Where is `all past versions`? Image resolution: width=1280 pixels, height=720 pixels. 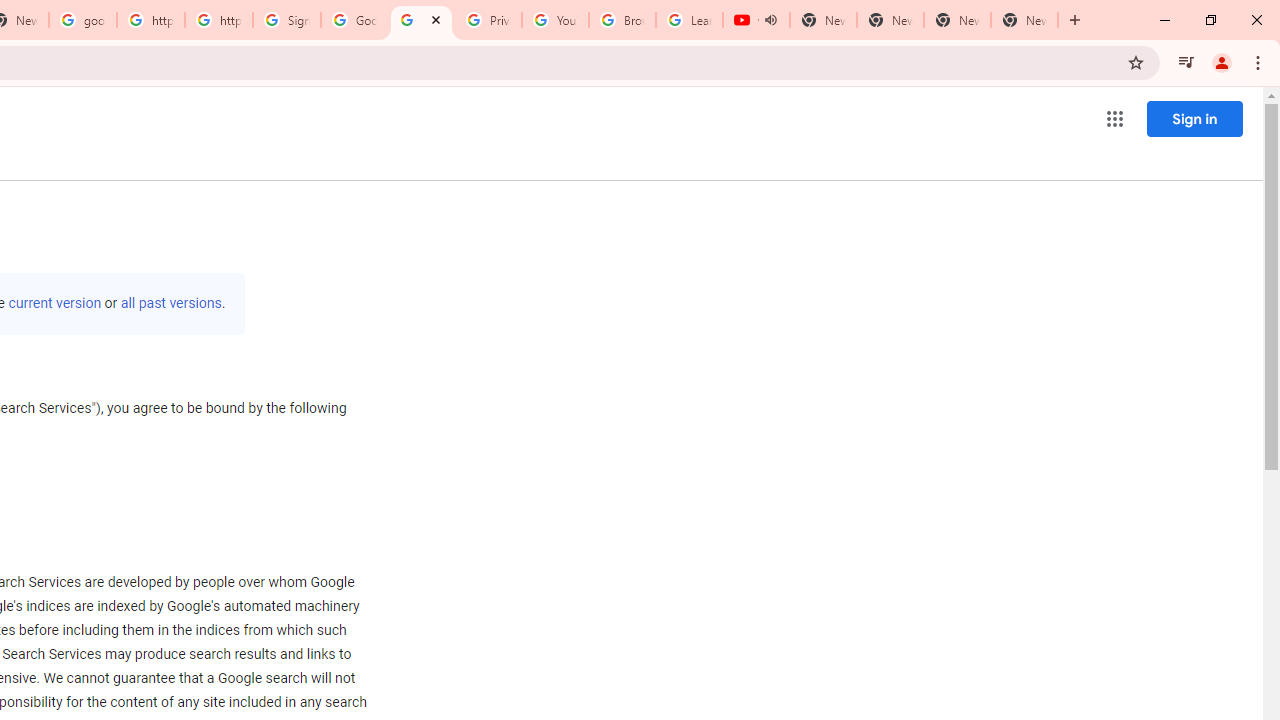 all past versions is located at coordinates (170, 303).